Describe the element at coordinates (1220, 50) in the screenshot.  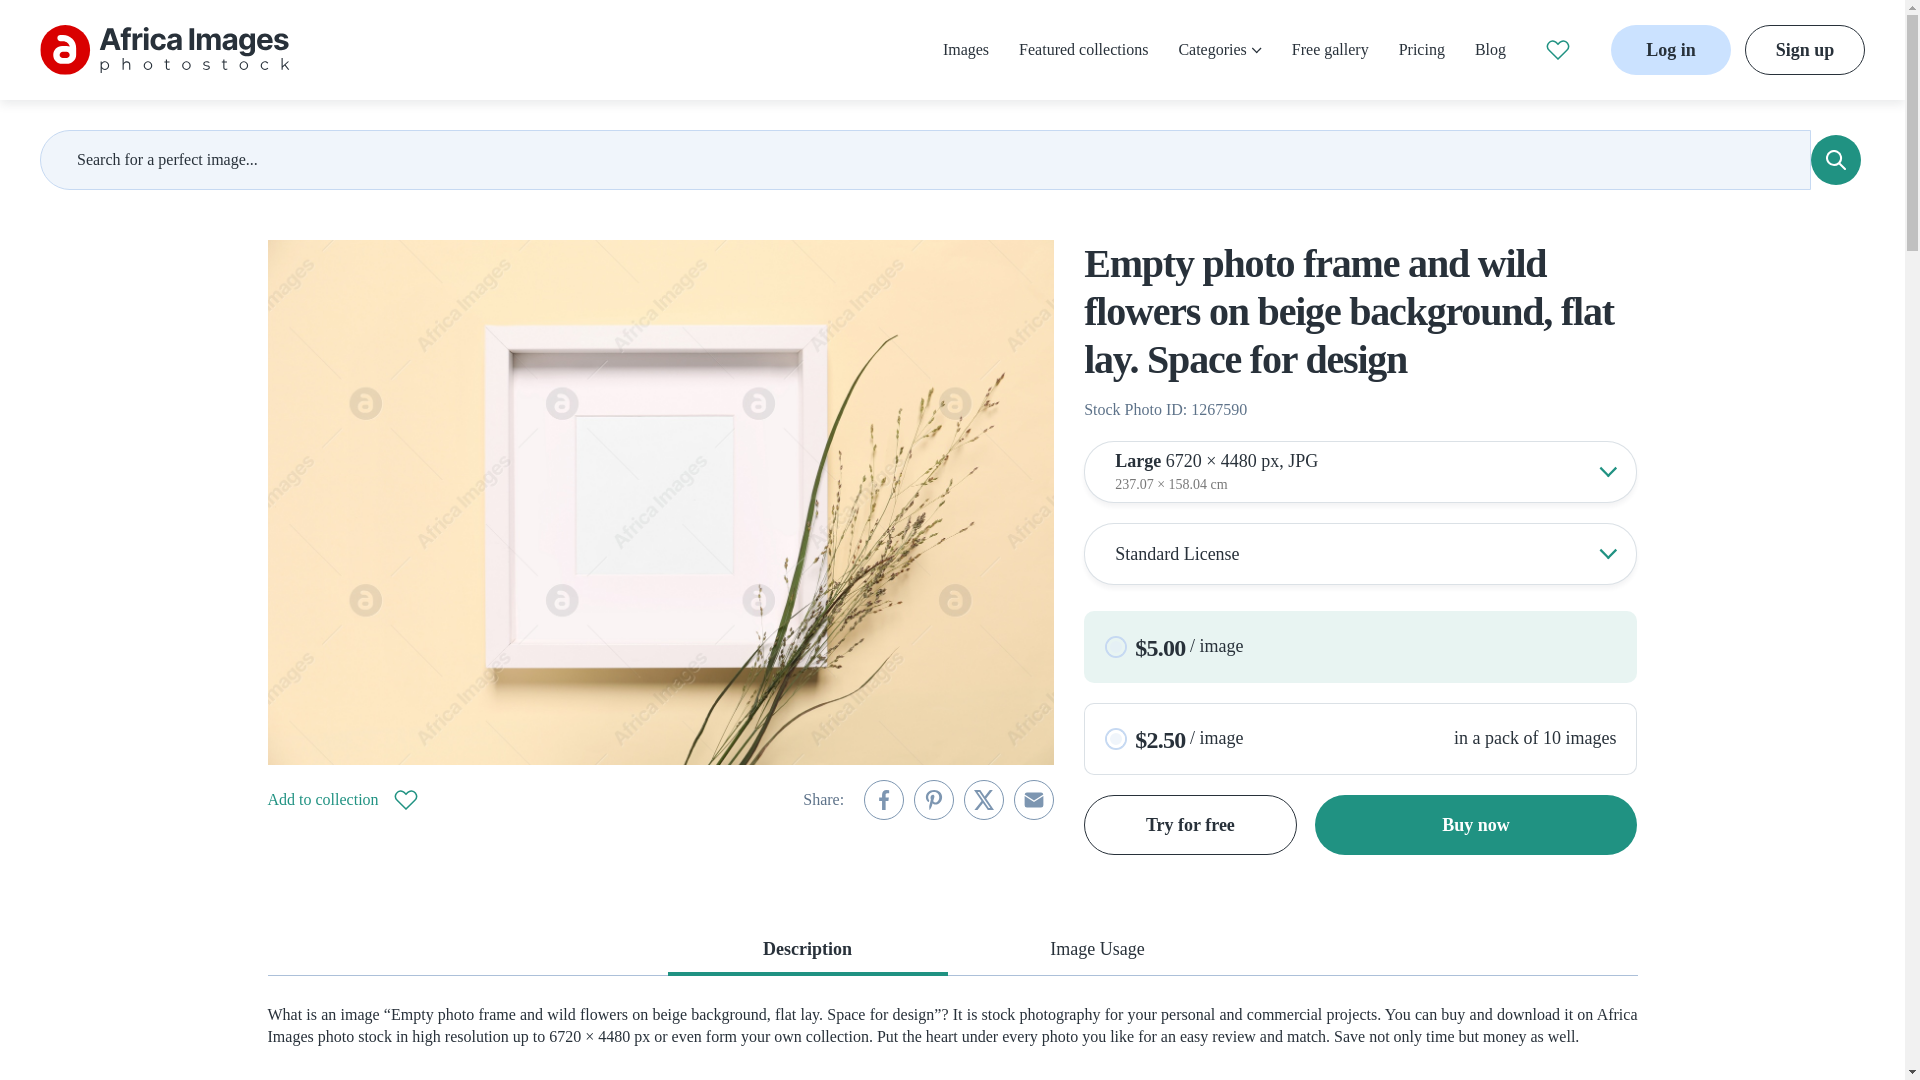
I see `Categories` at that location.